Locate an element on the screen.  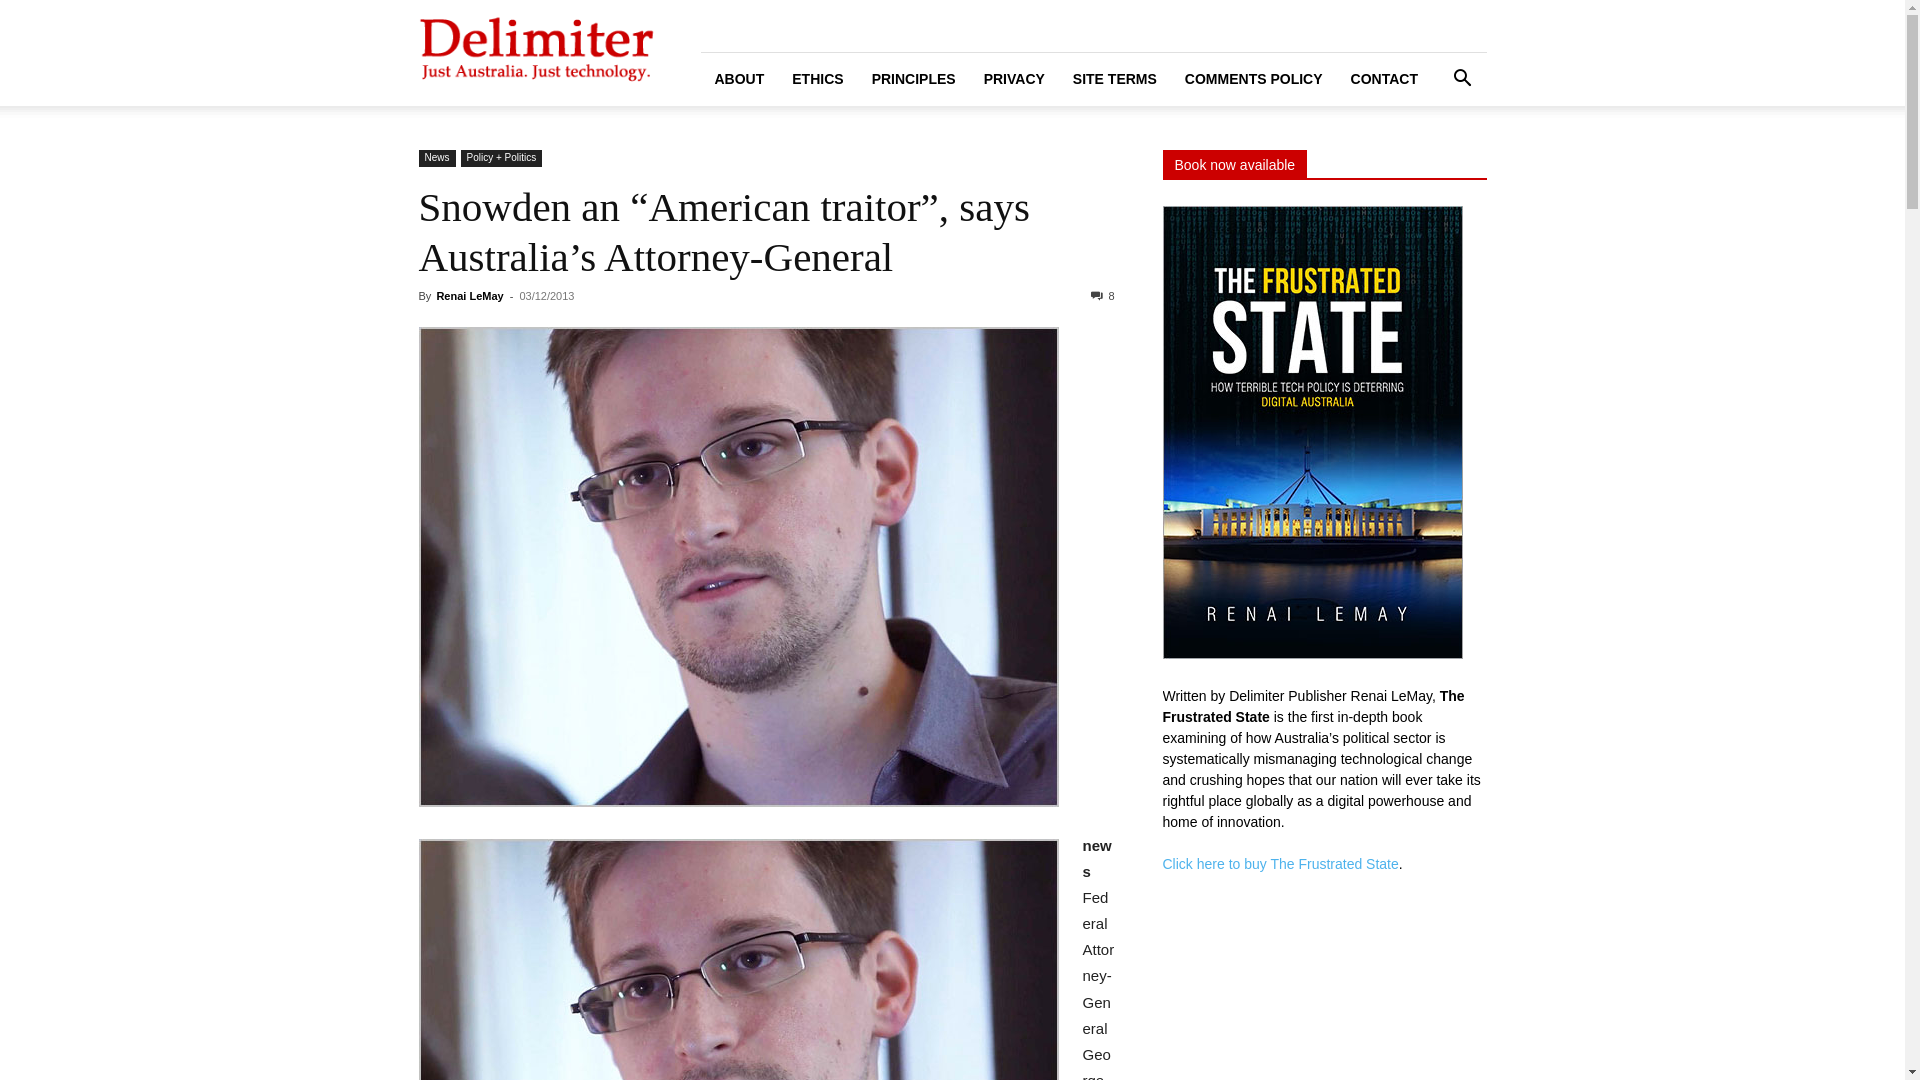
COMMENTS POLICY is located at coordinates (1254, 80).